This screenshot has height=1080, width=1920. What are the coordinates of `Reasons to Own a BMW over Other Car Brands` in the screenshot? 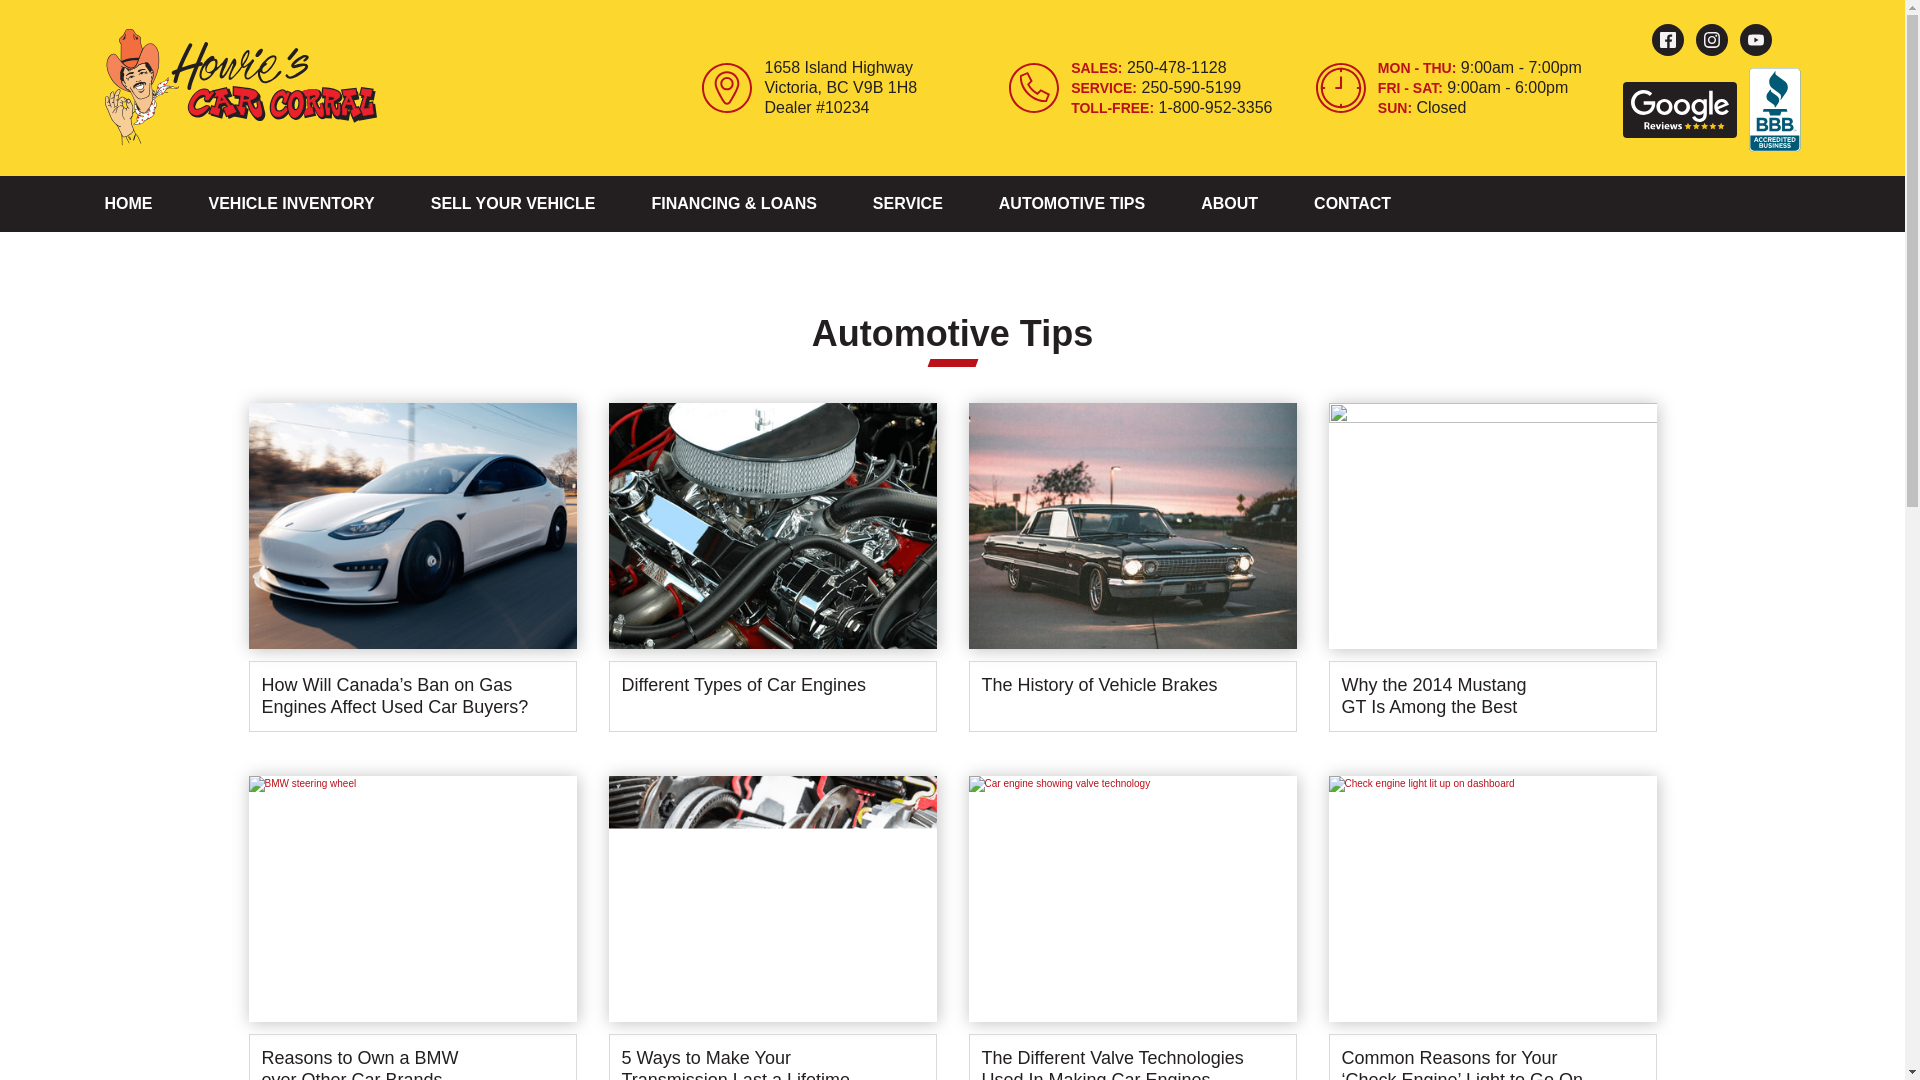 It's located at (412, 928).